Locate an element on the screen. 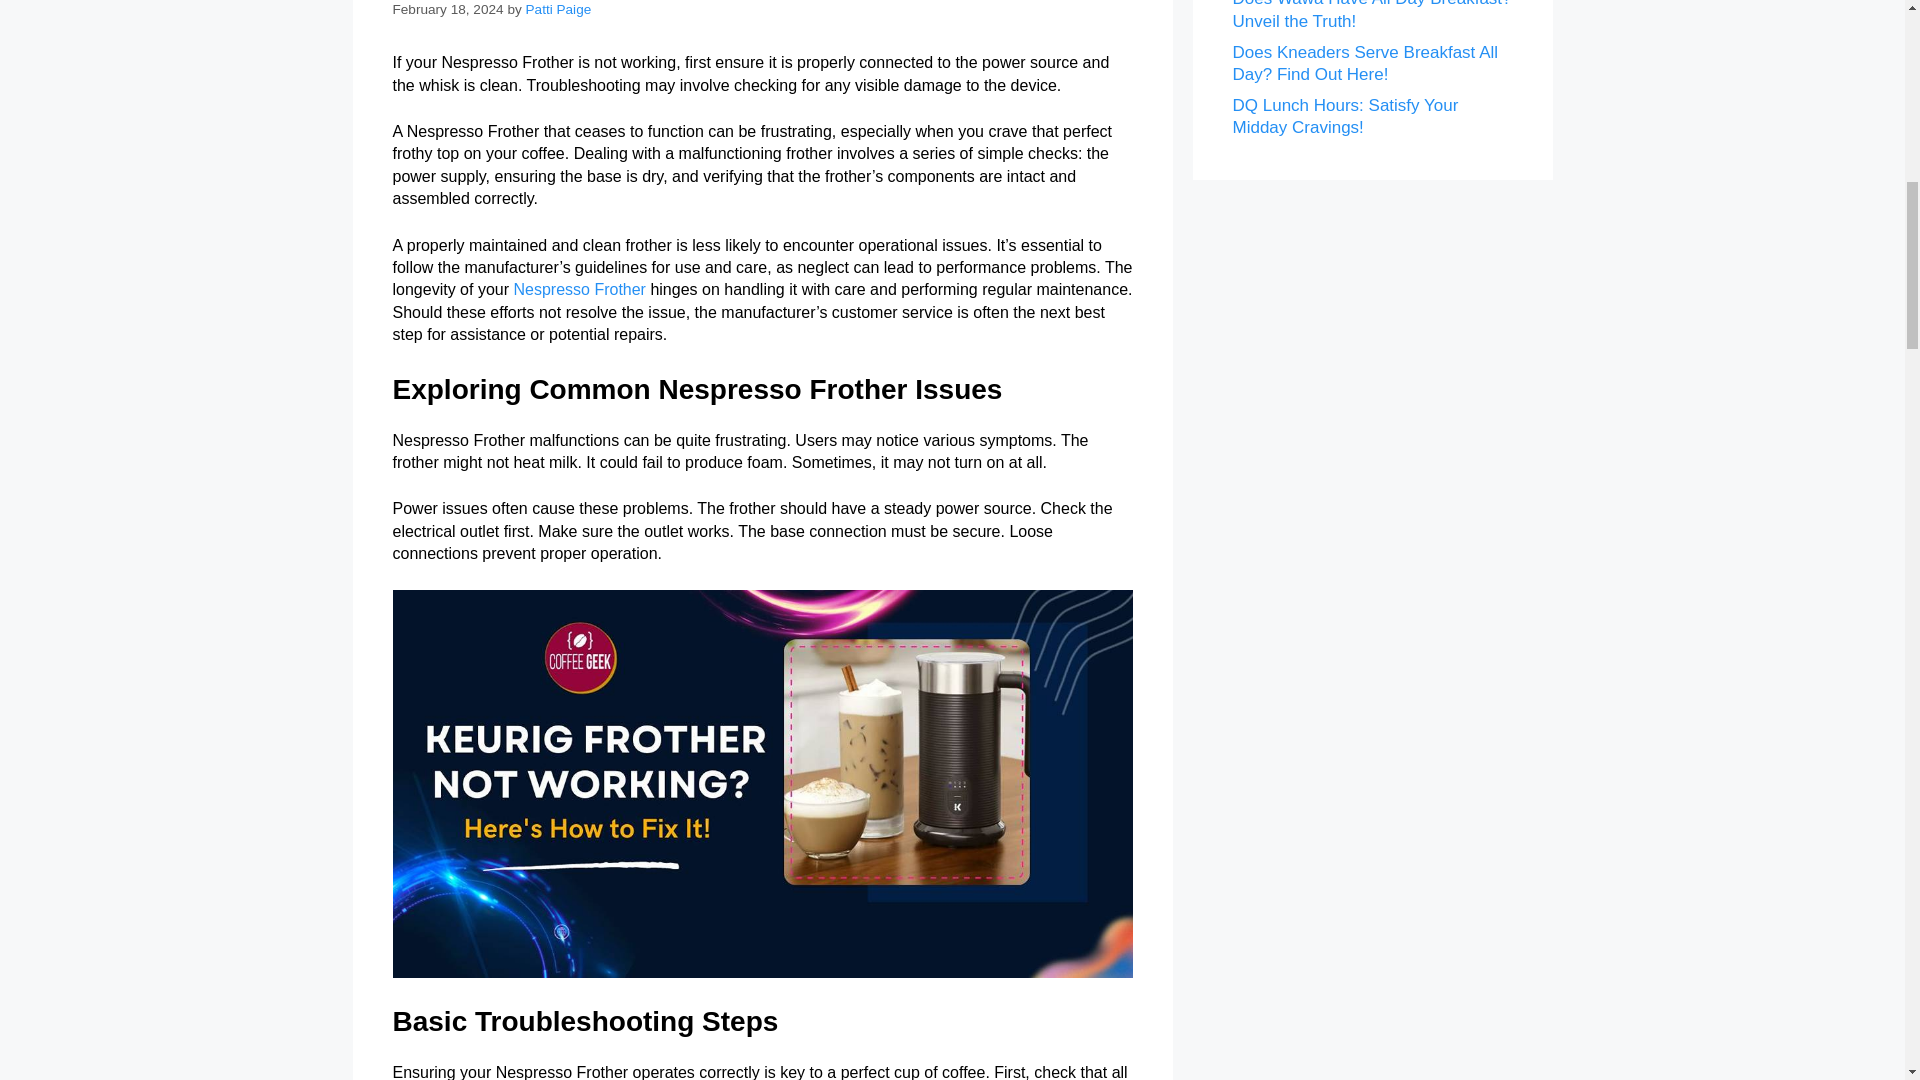  View all posts by Patti Paige is located at coordinates (558, 10).